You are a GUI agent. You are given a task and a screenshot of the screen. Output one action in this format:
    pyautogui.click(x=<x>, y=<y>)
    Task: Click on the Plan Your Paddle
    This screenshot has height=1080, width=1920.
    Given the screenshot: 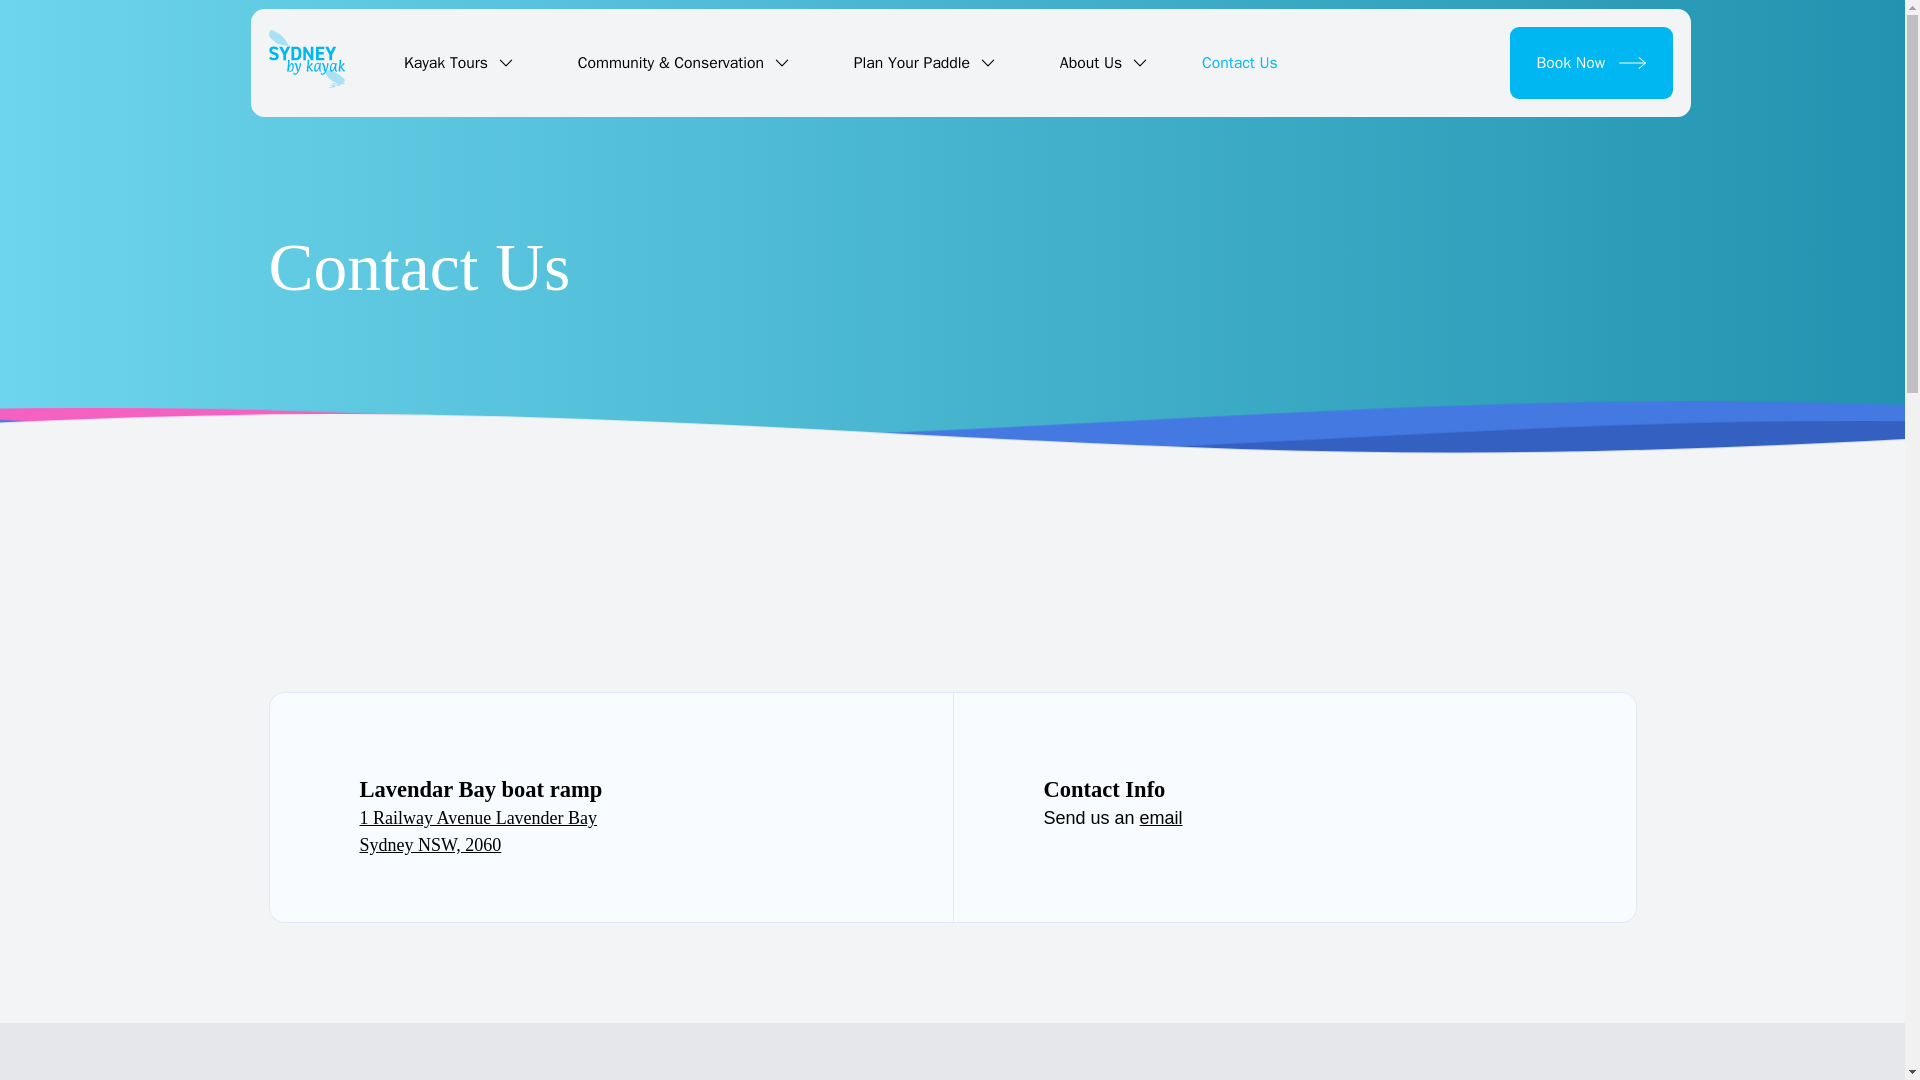 What is the action you would take?
    pyautogui.click(x=924, y=63)
    